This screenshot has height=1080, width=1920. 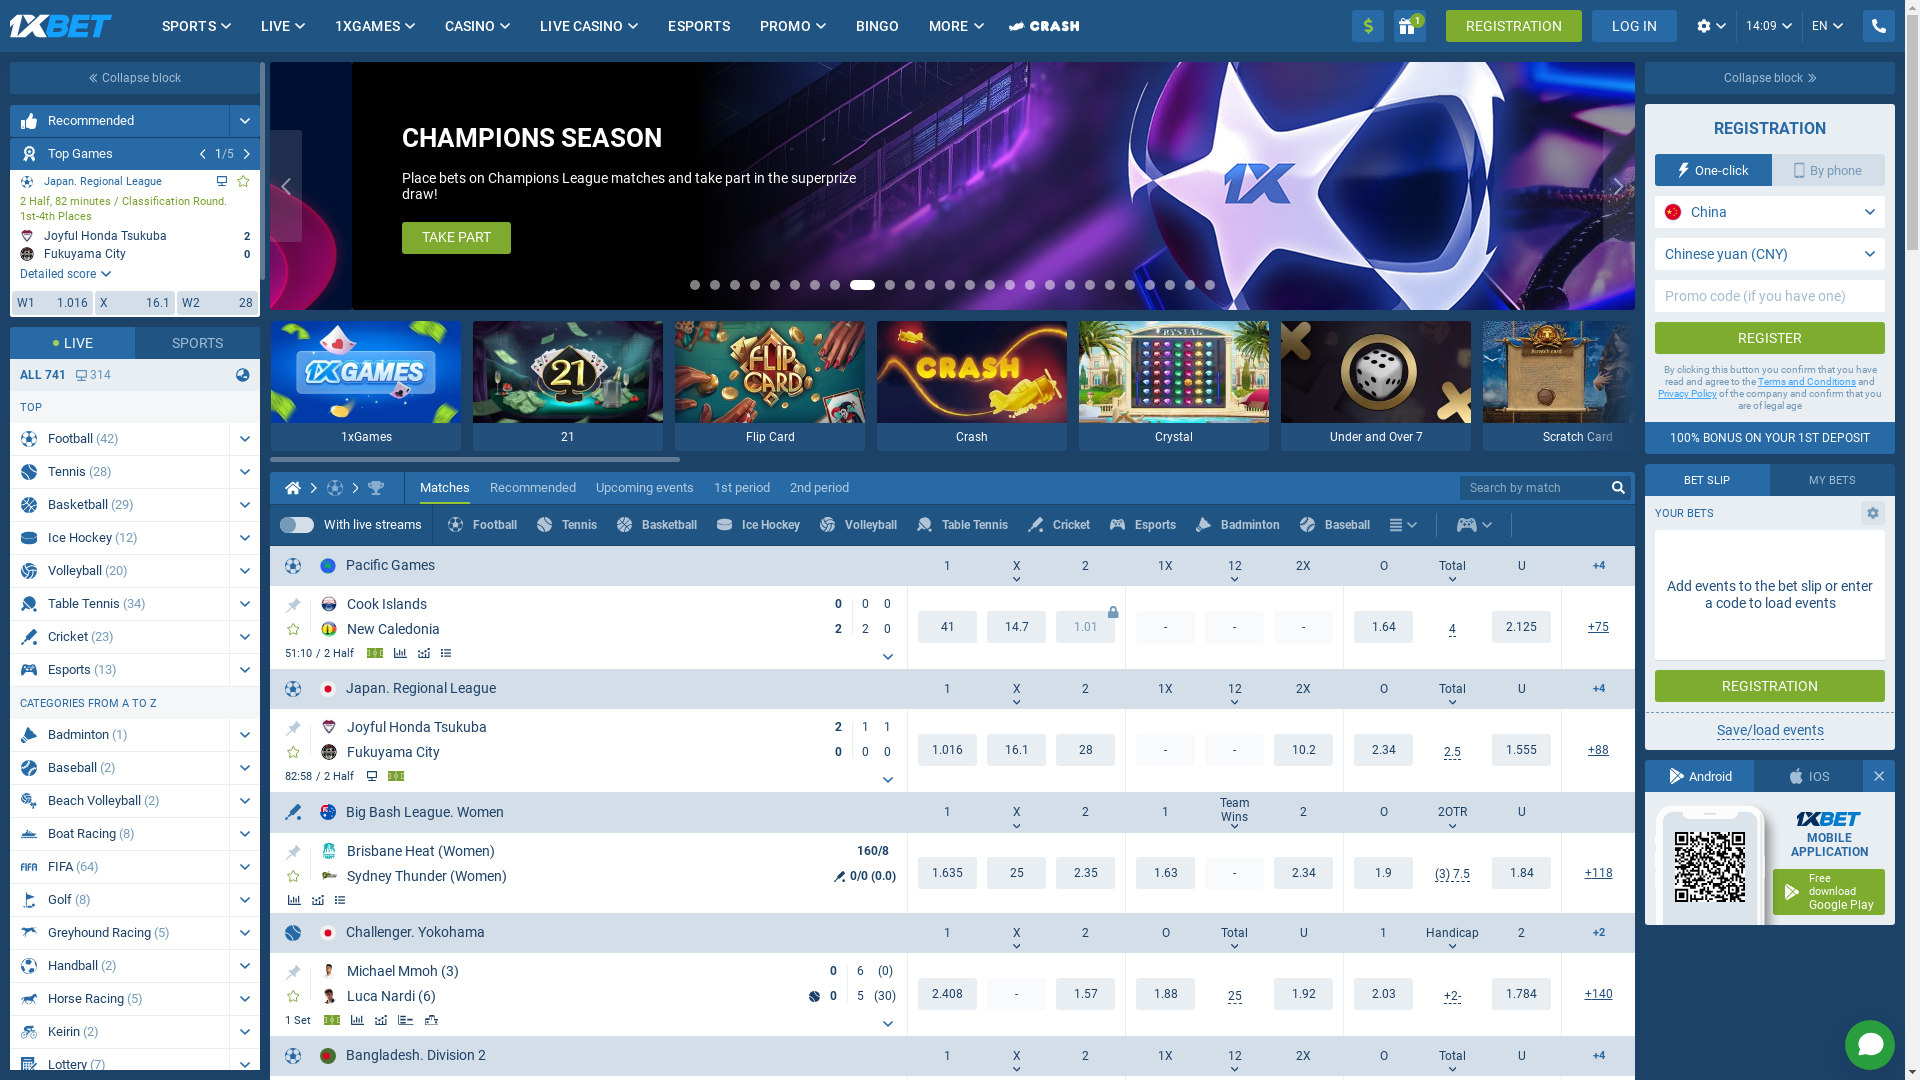 I want to click on X, so click(x=1016, y=1056).